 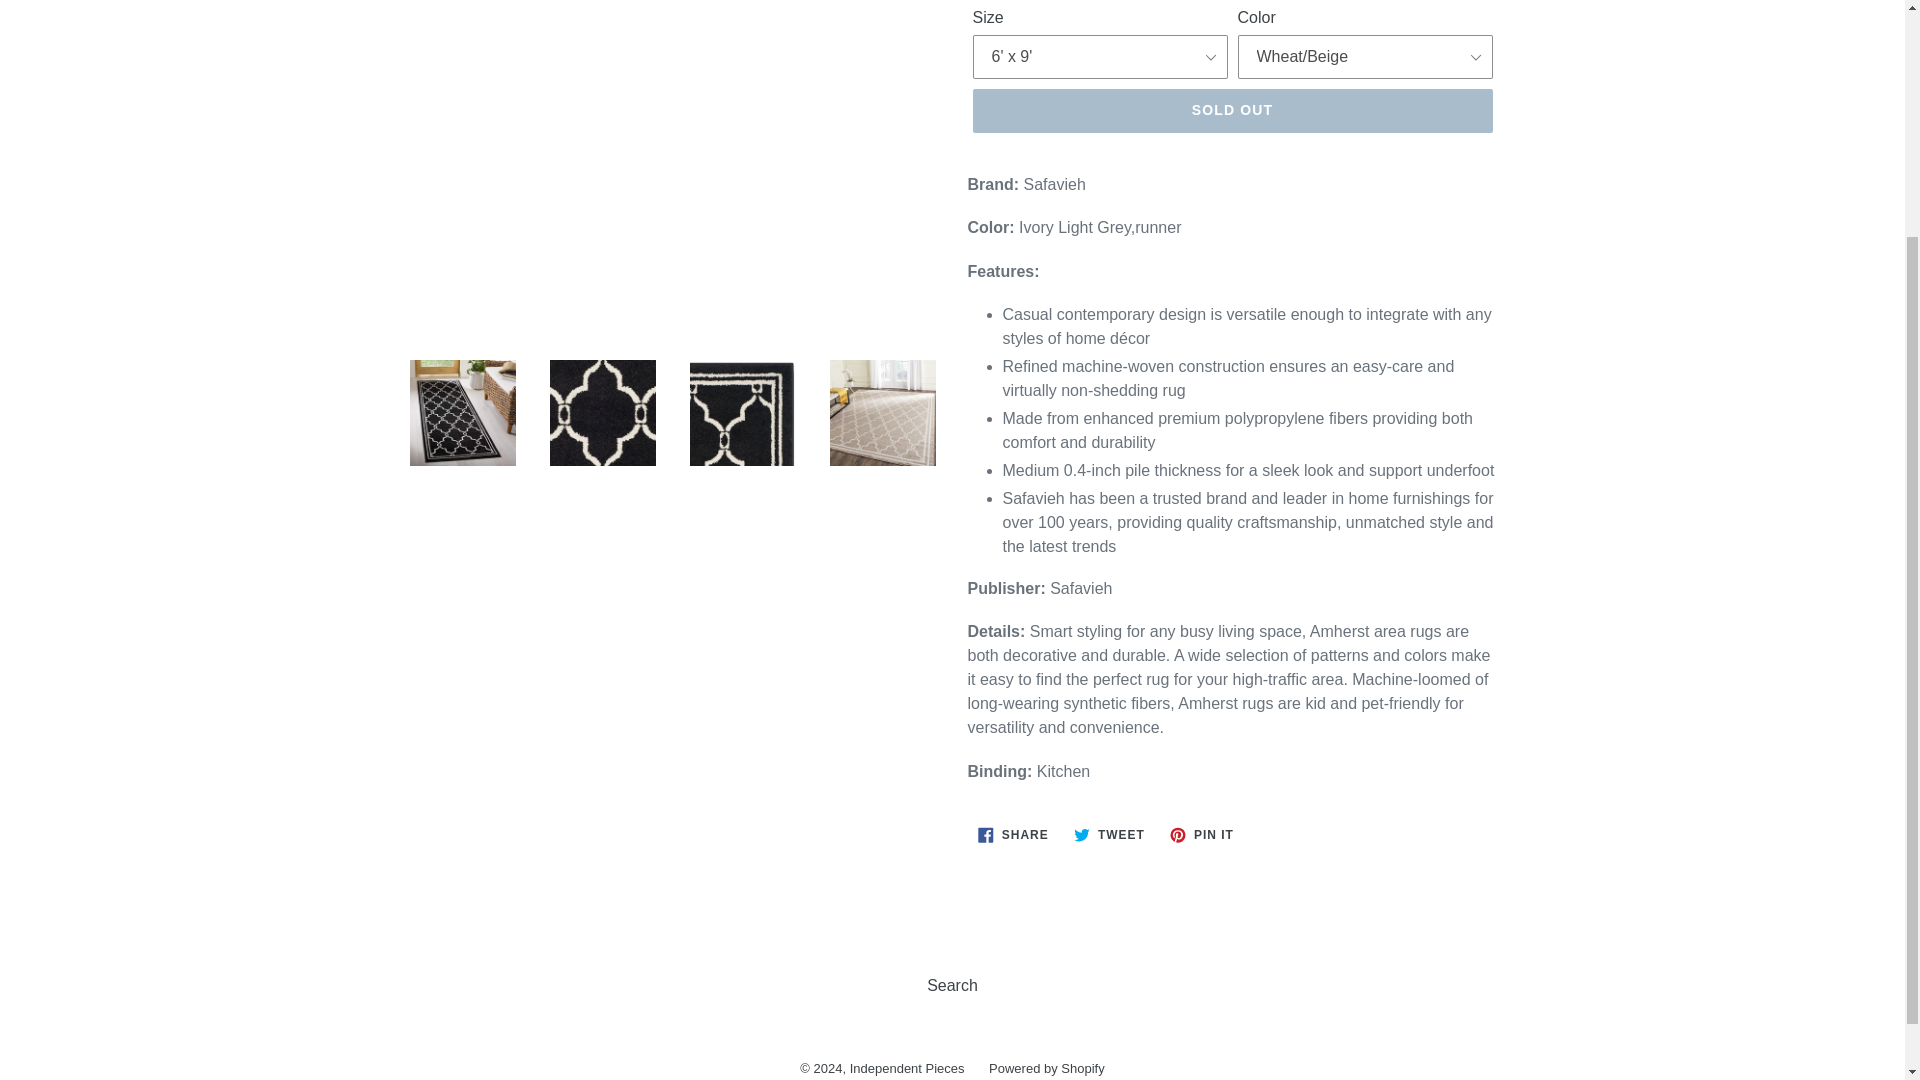 What do you see at coordinates (1109, 834) in the screenshot?
I see `Search` at bounding box center [1109, 834].